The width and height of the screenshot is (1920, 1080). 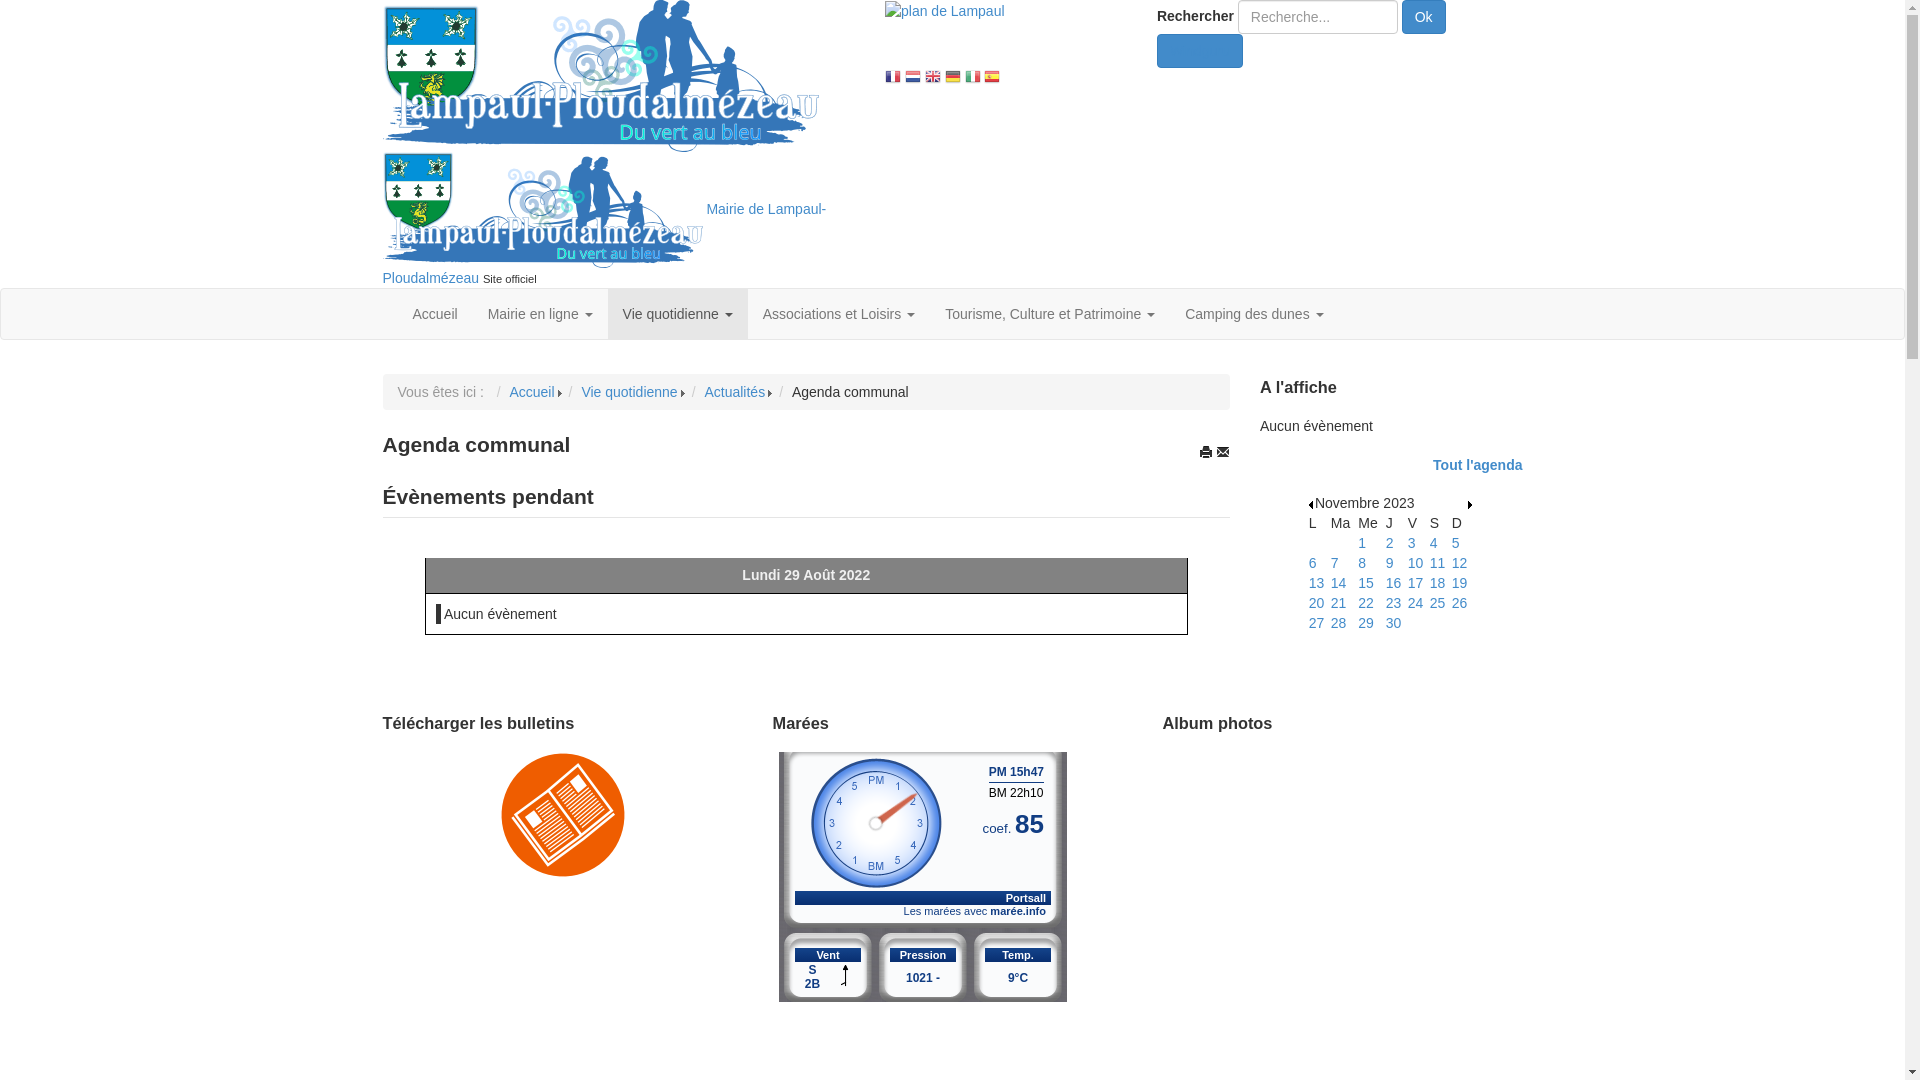 I want to click on French, so click(x=893, y=78).